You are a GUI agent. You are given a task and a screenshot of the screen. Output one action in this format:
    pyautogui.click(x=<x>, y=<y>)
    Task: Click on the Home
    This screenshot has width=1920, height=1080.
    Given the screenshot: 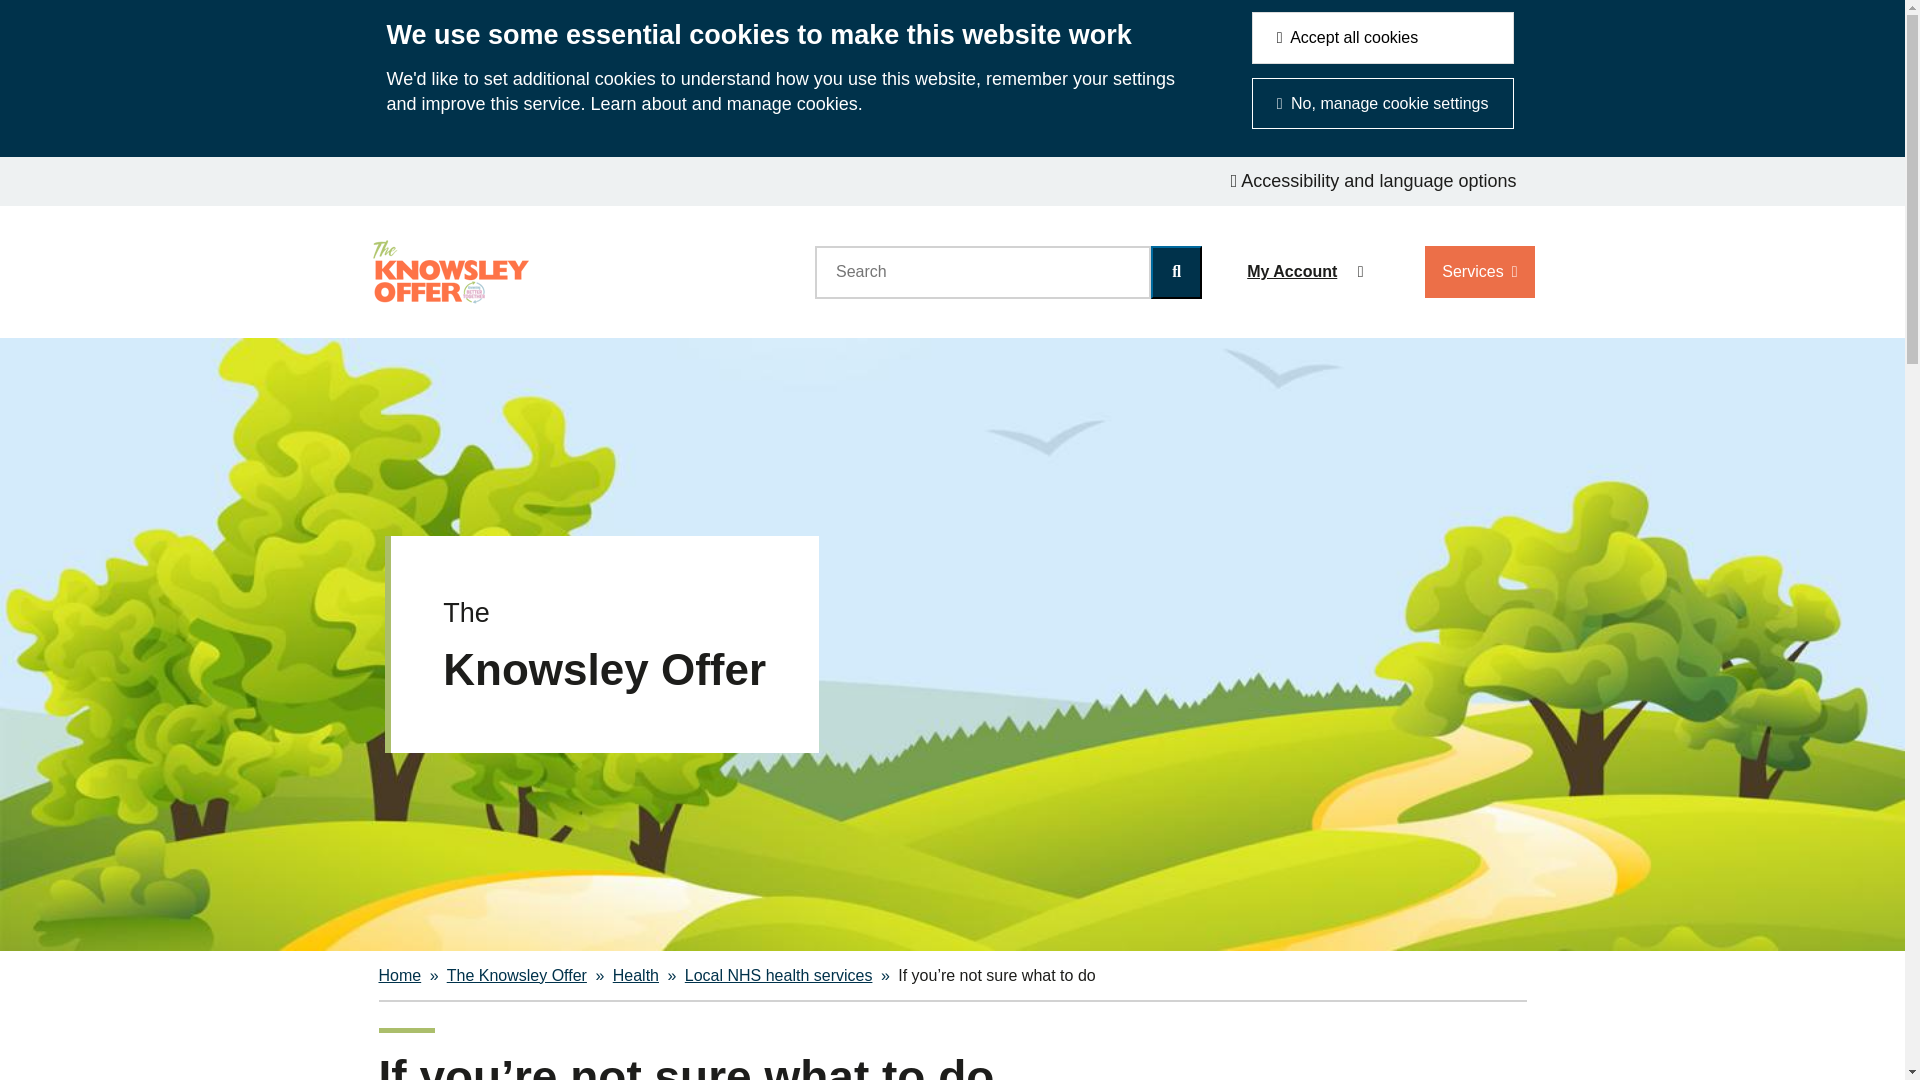 What is the action you would take?
    pyautogui.click(x=399, y=974)
    